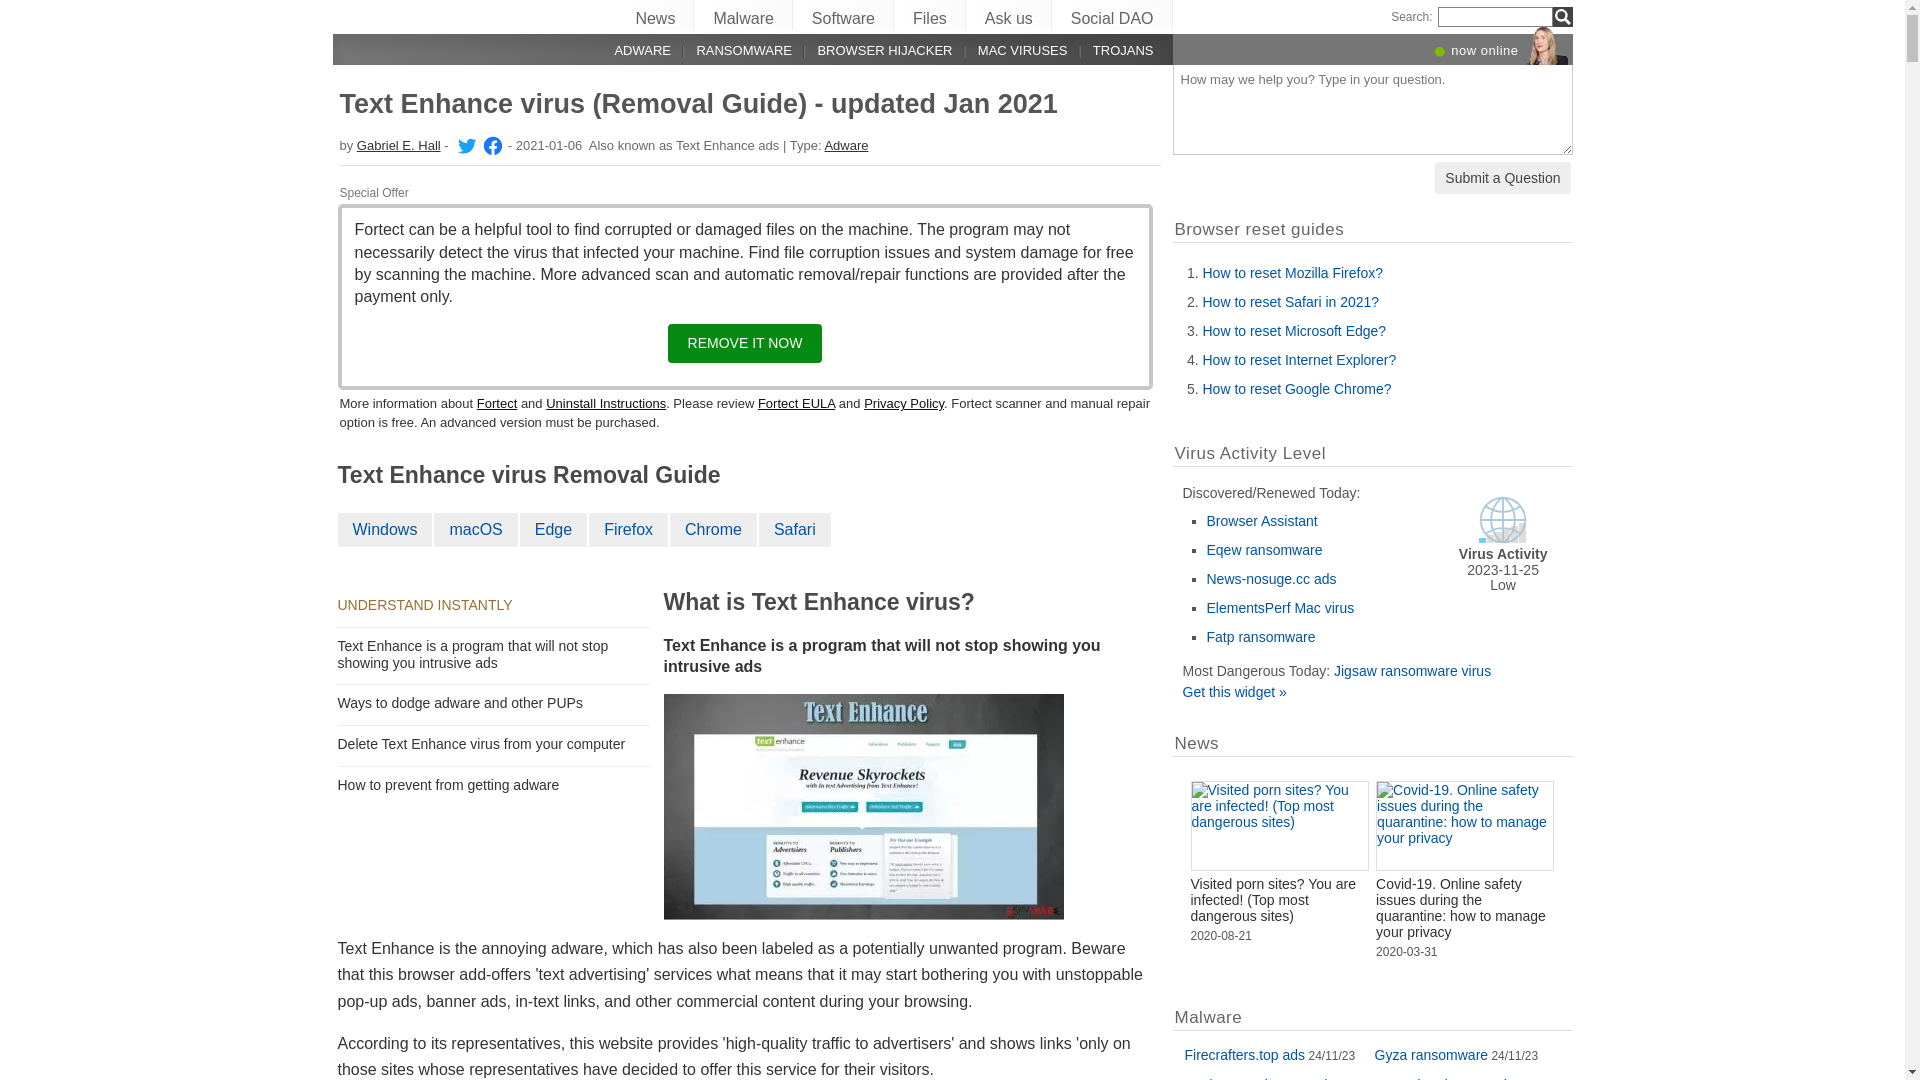 The height and width of the screenshot is (1080, 1920). Describe the element at coordinates (1262, 521) in the screenshot. I see `Browser Assistant` at that location.